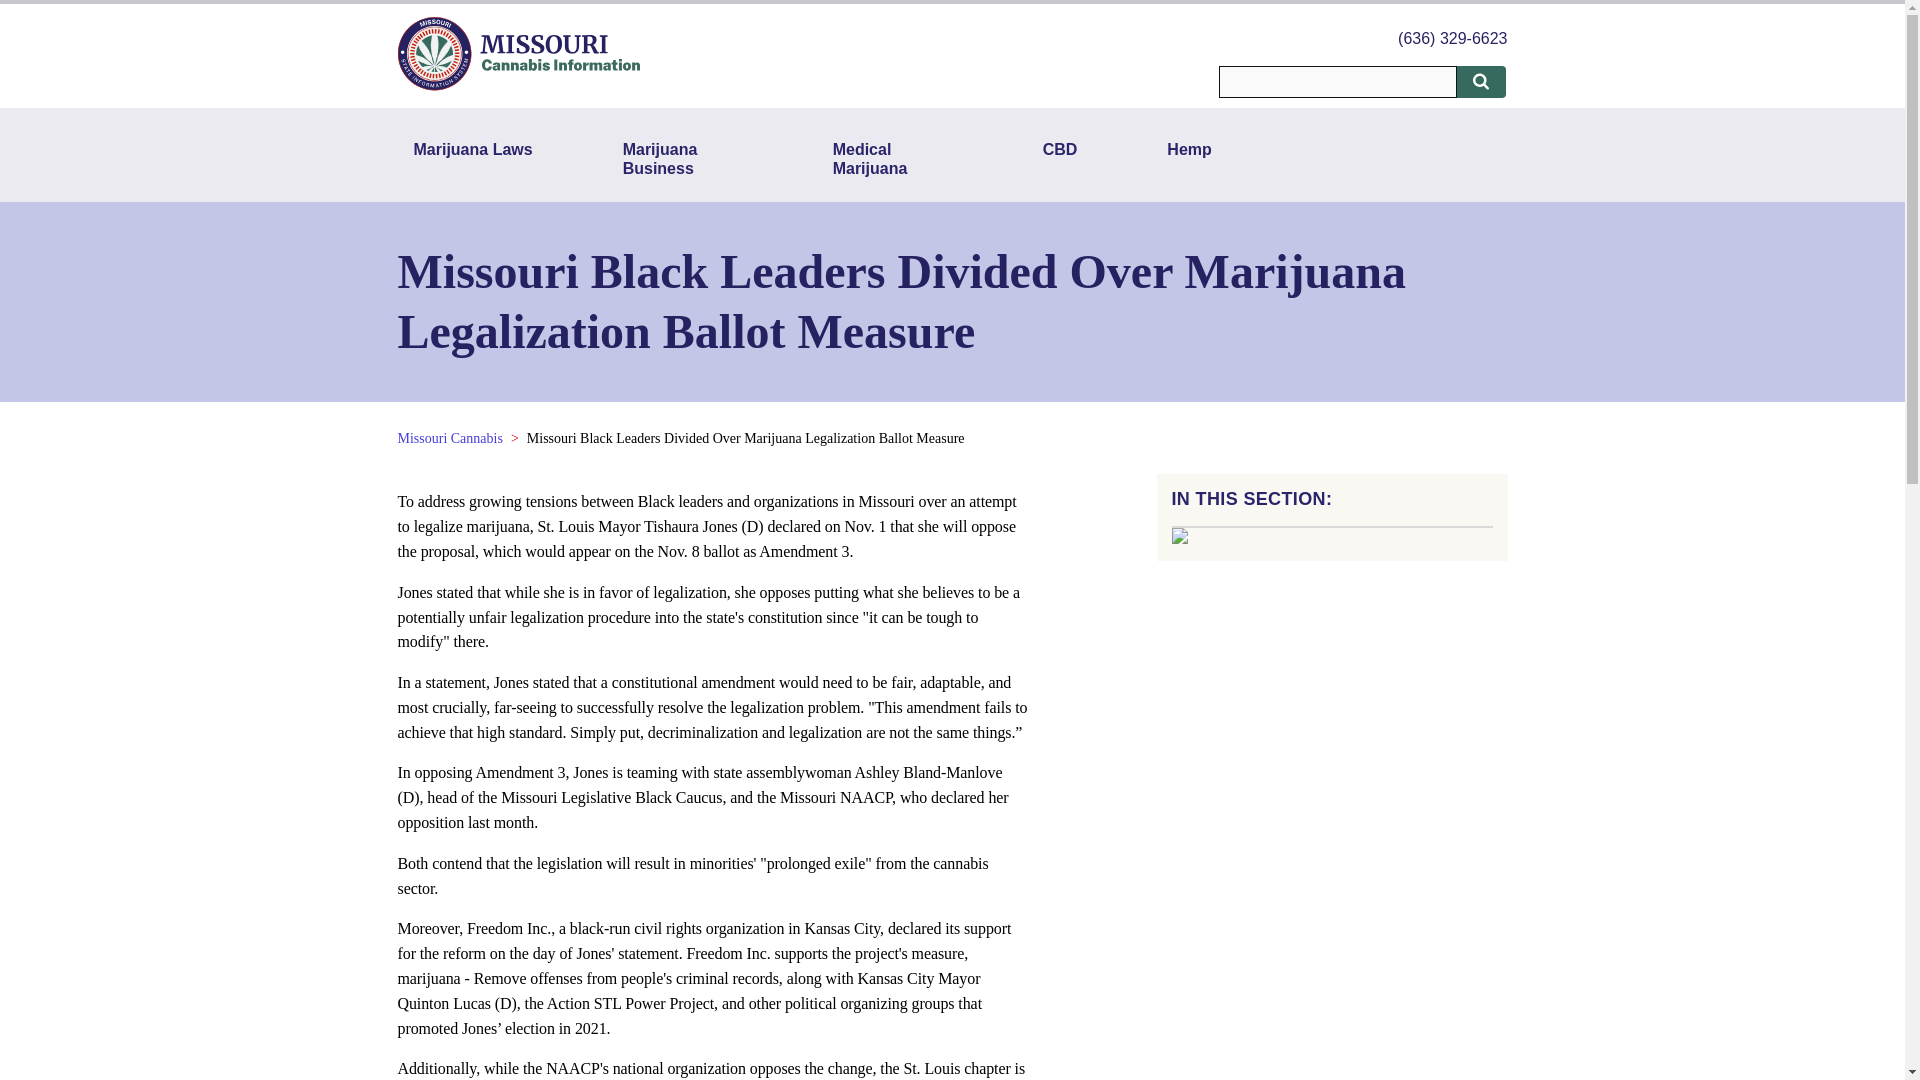 This screenshot has width=1920, height=1080. Describe the element at coordinates (682, 158) in the screenshot. I see `Marijuana Business` at that location.